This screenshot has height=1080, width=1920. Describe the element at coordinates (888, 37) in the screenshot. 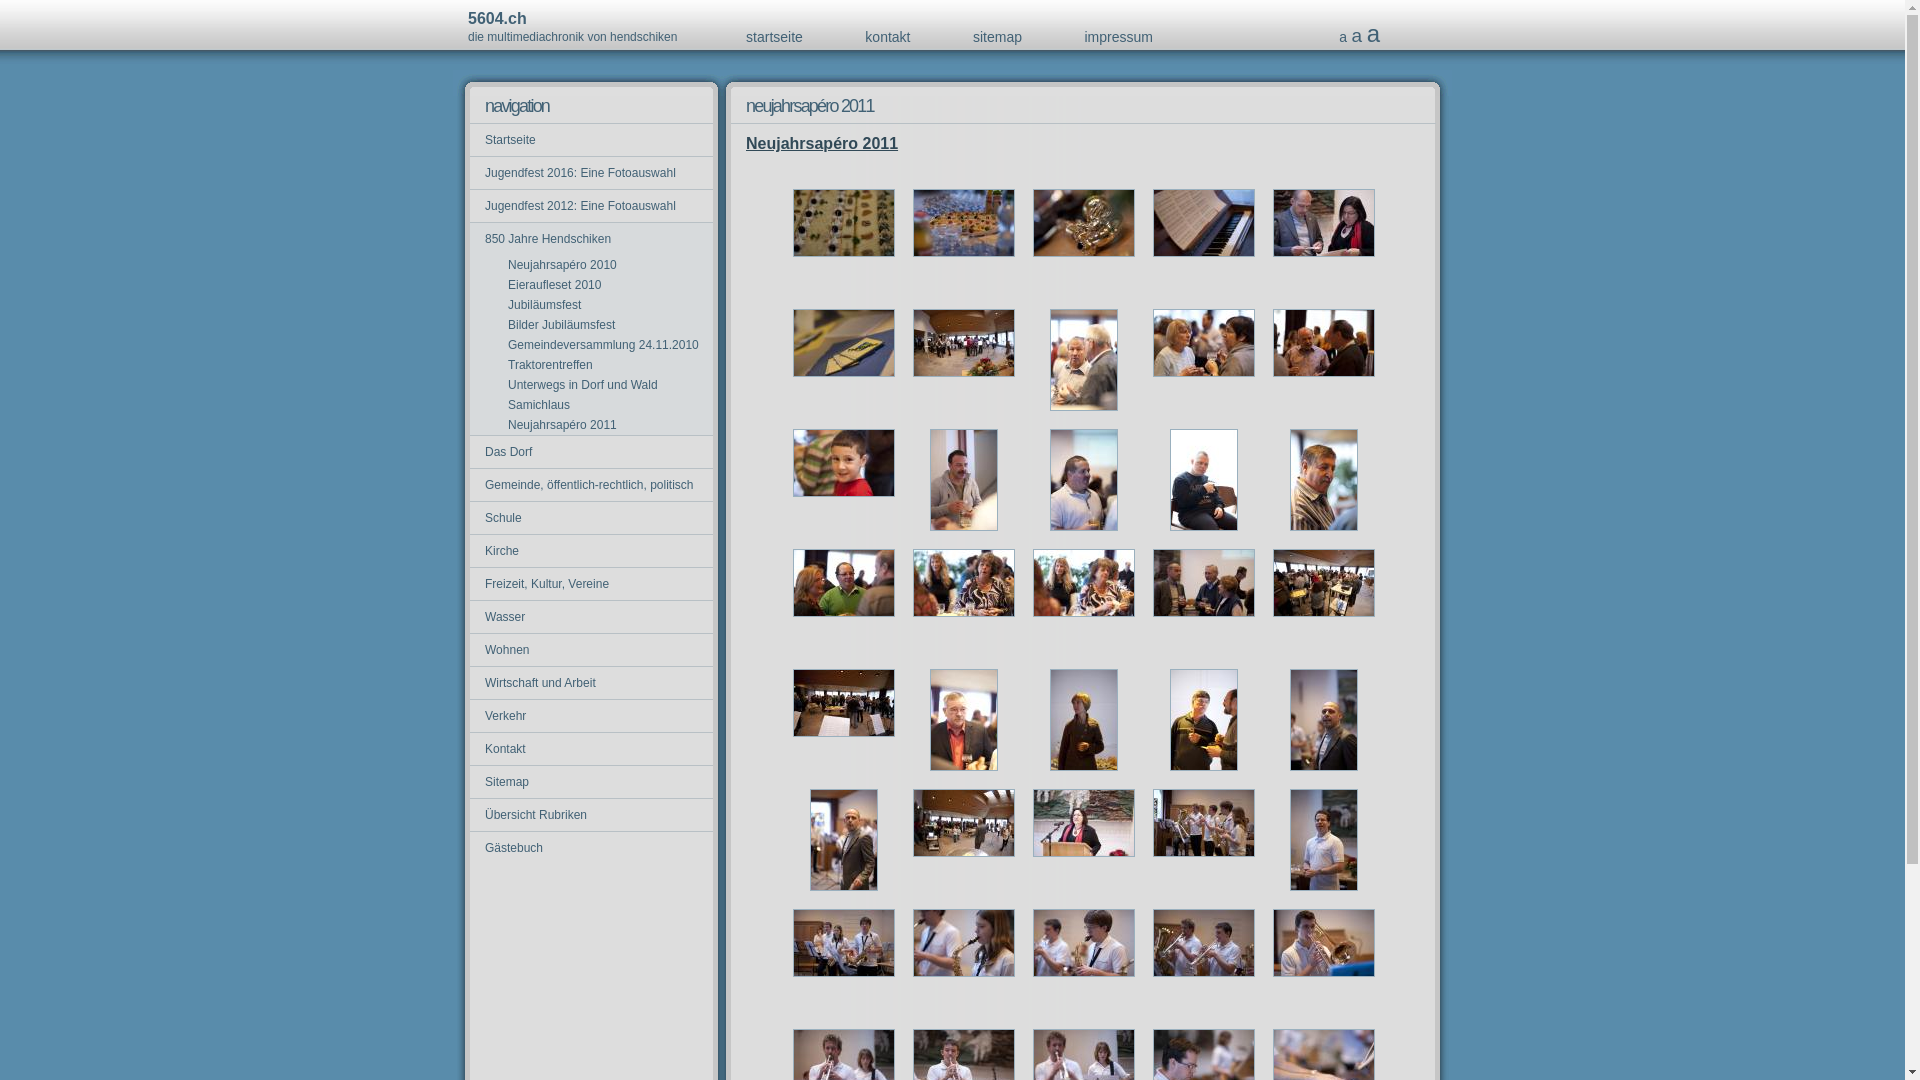

I see `kontakt` at that location.